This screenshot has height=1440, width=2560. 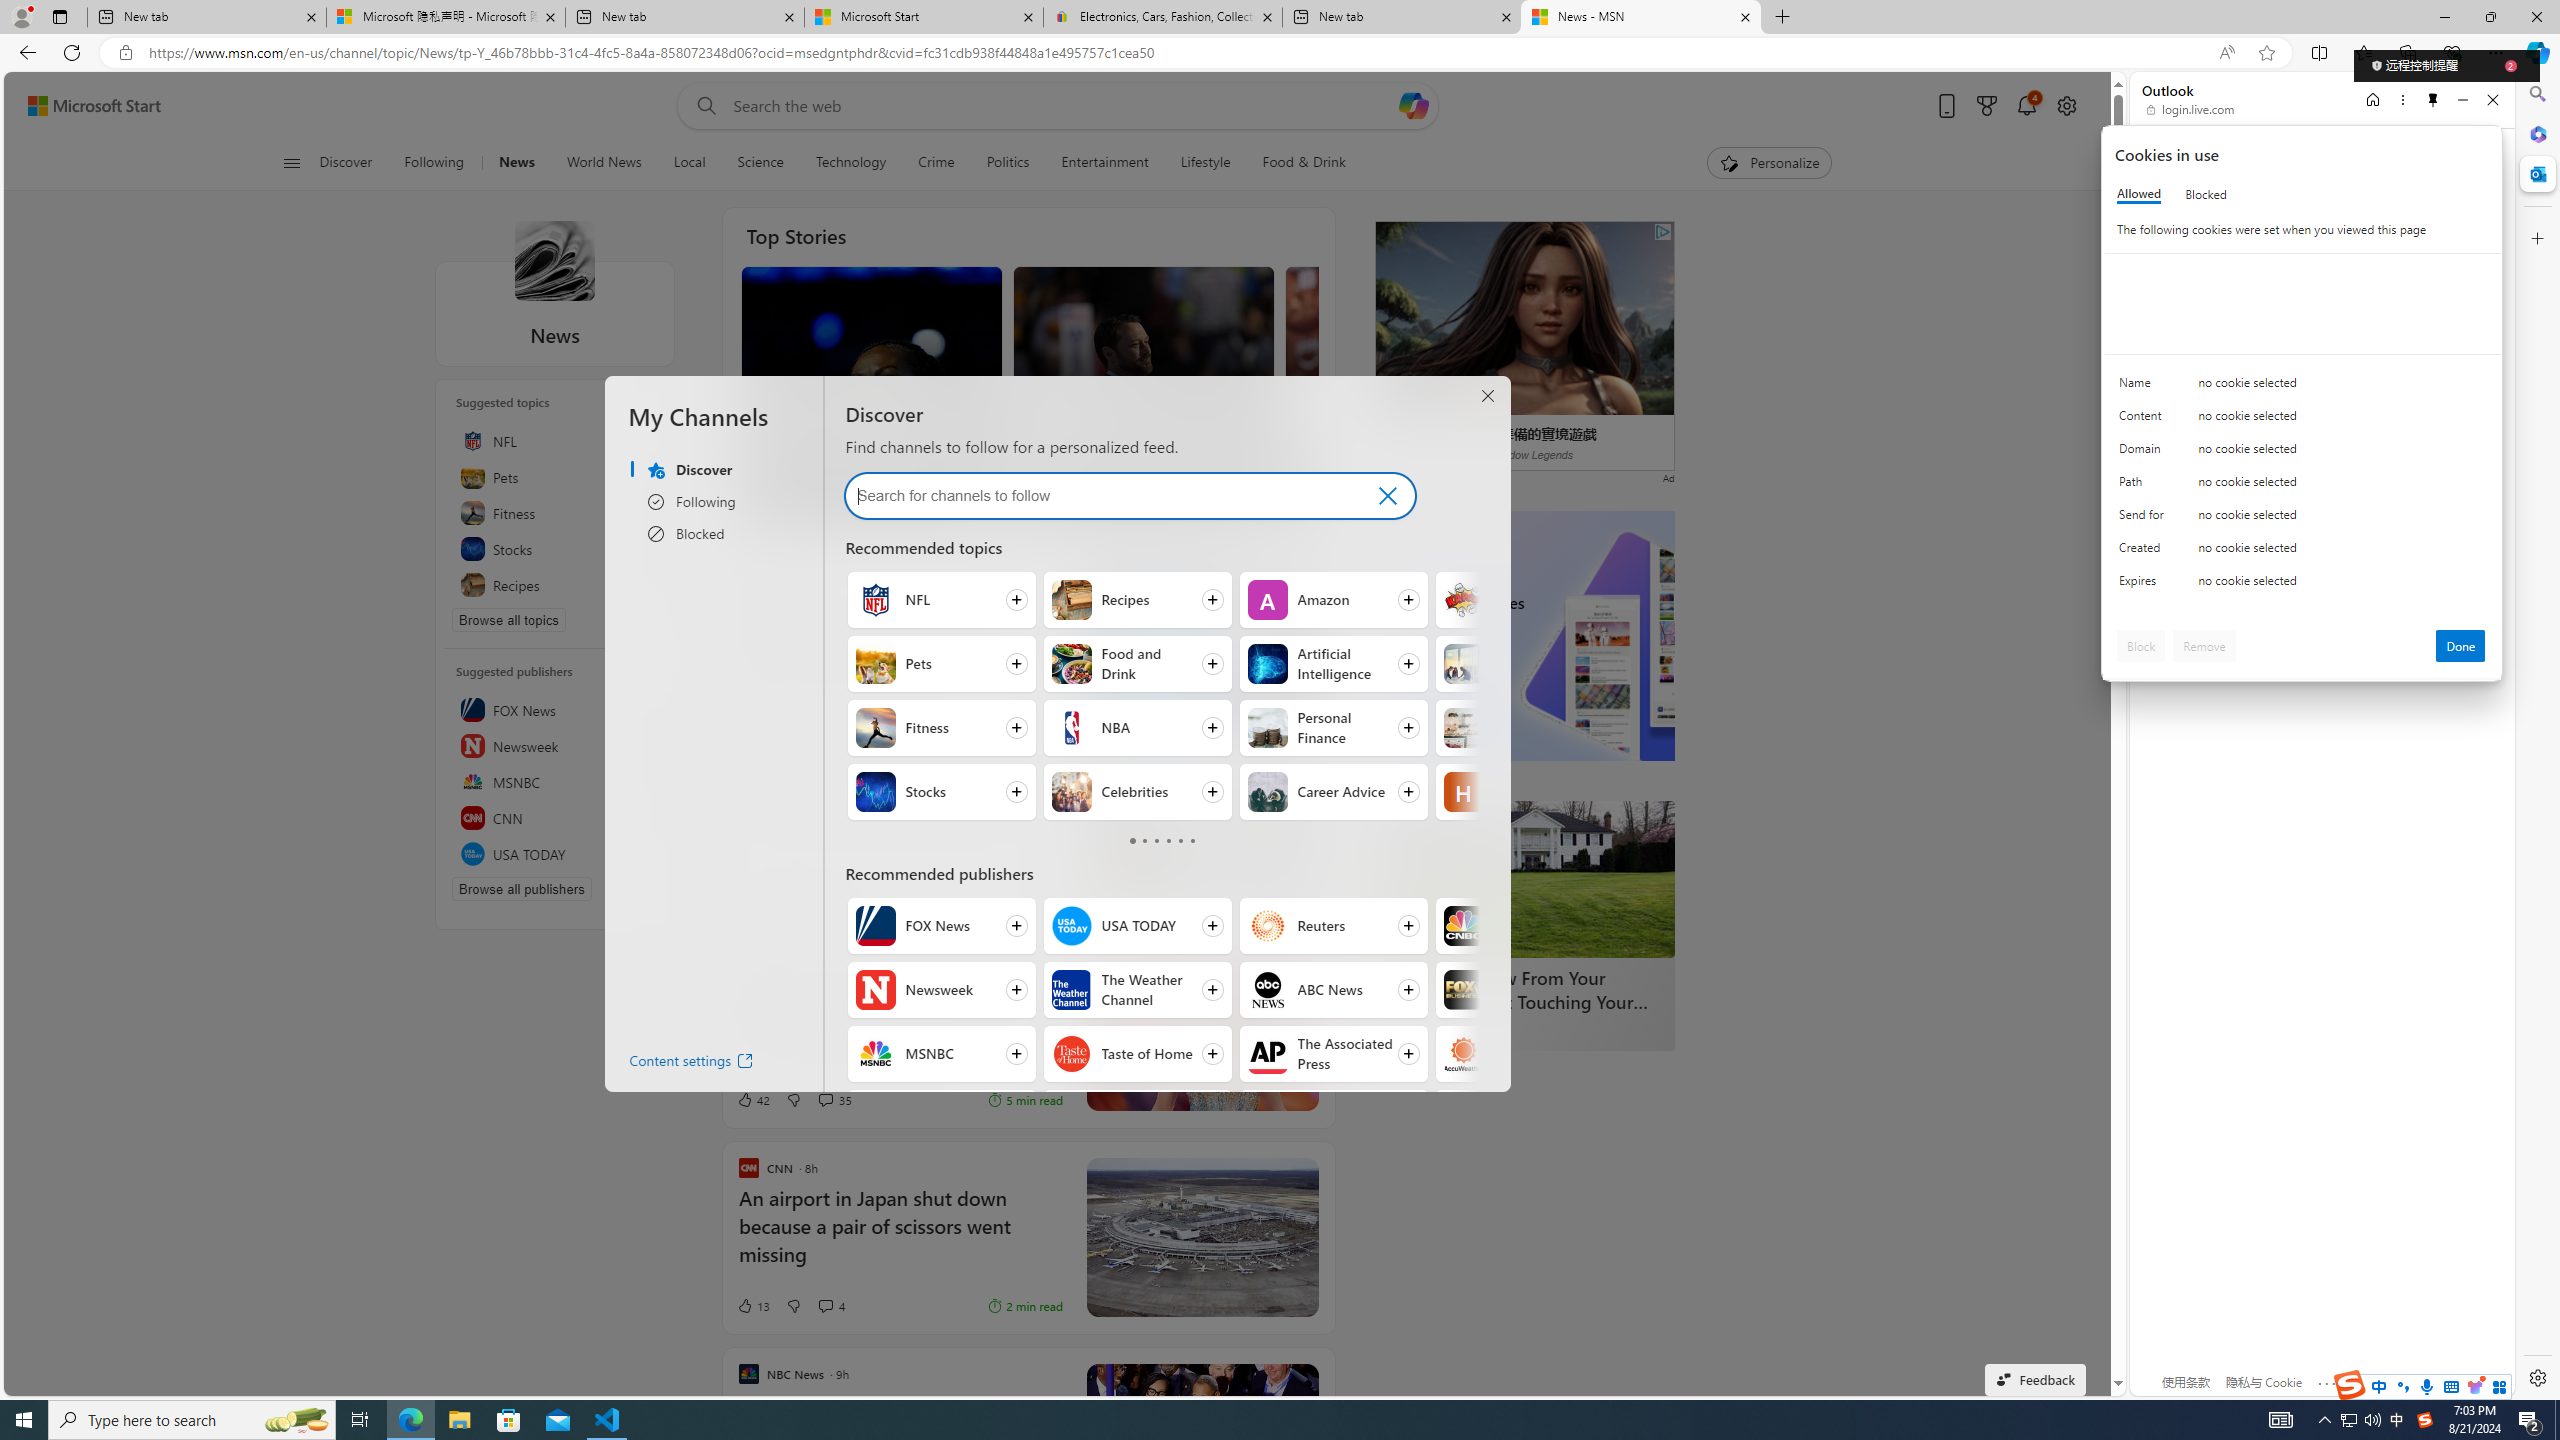 I want to click on How To Borrow From Your Home Without Touching Your Mortgage, so click(x=1524, y=990).